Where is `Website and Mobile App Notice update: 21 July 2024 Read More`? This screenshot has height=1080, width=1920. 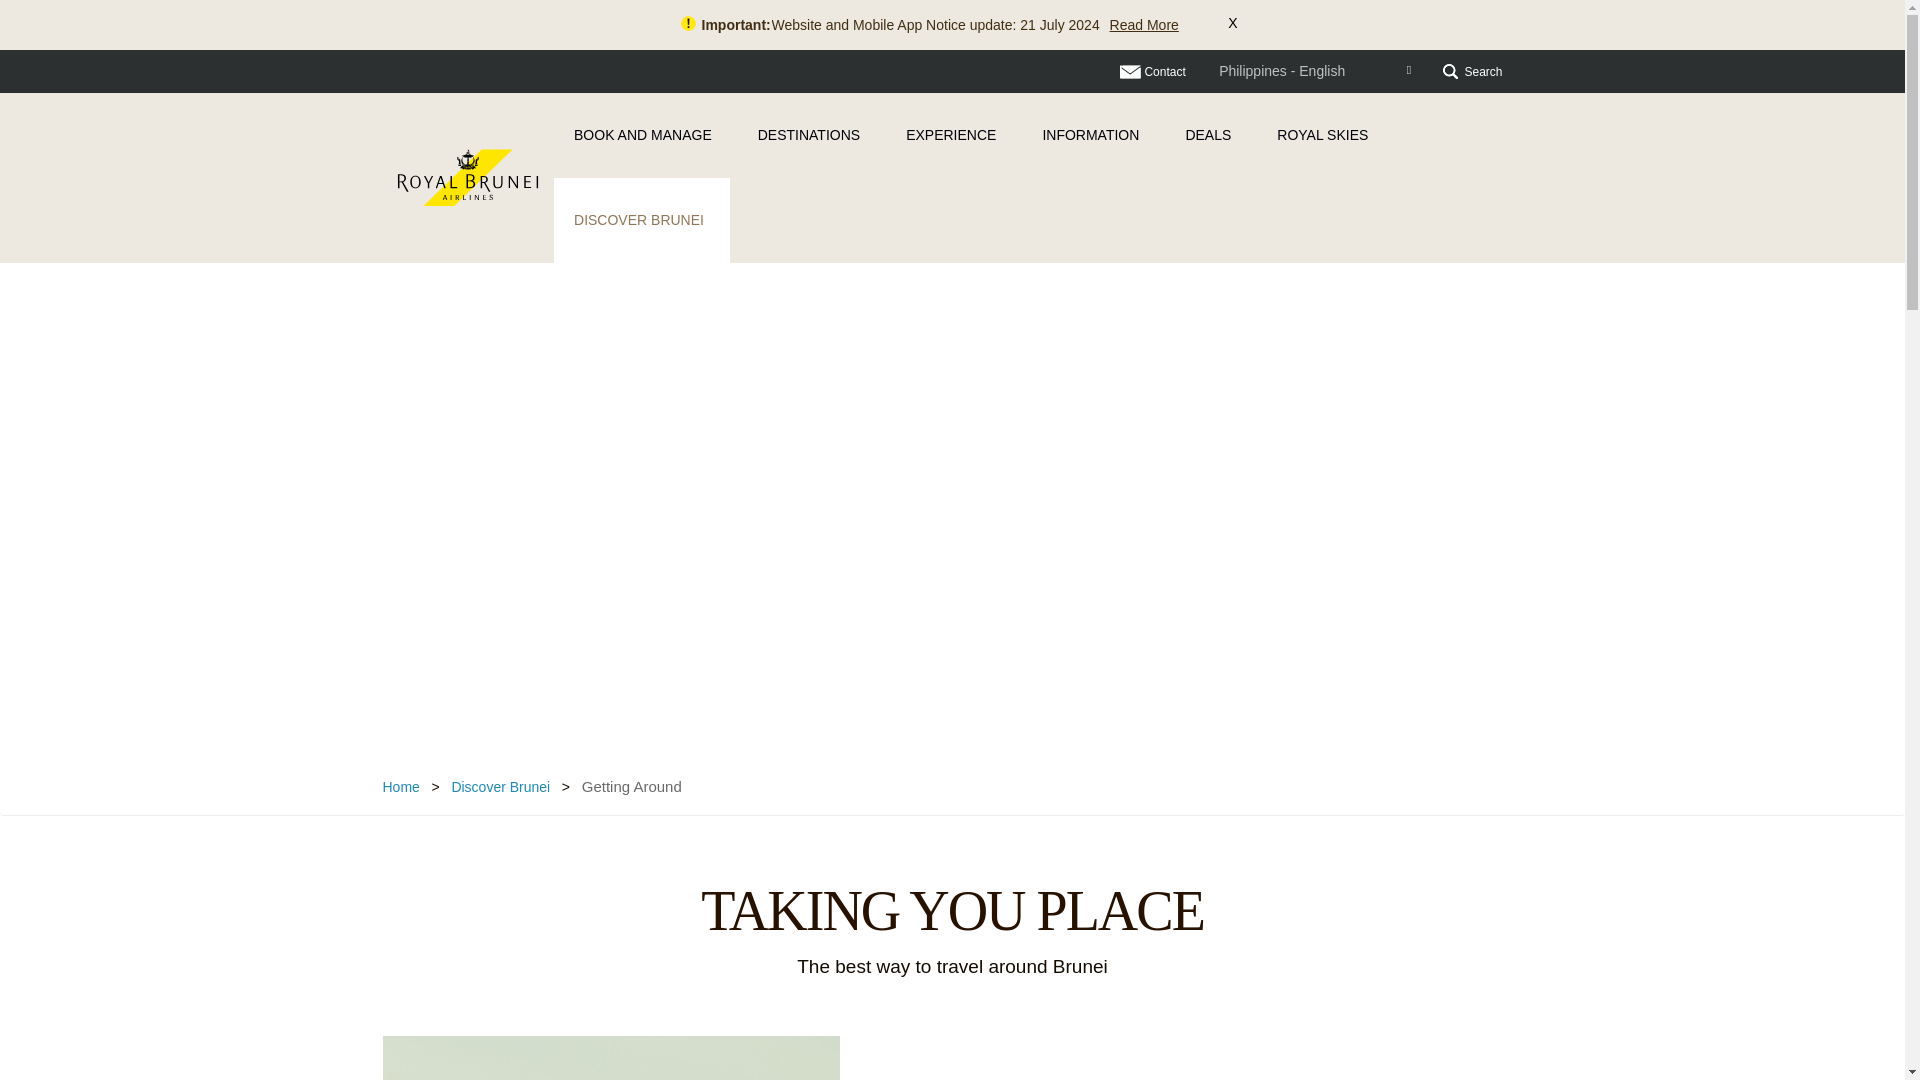 Website and Mobile App Notice update: 21 July 2024 Read More is located at coordinates (974, 25).